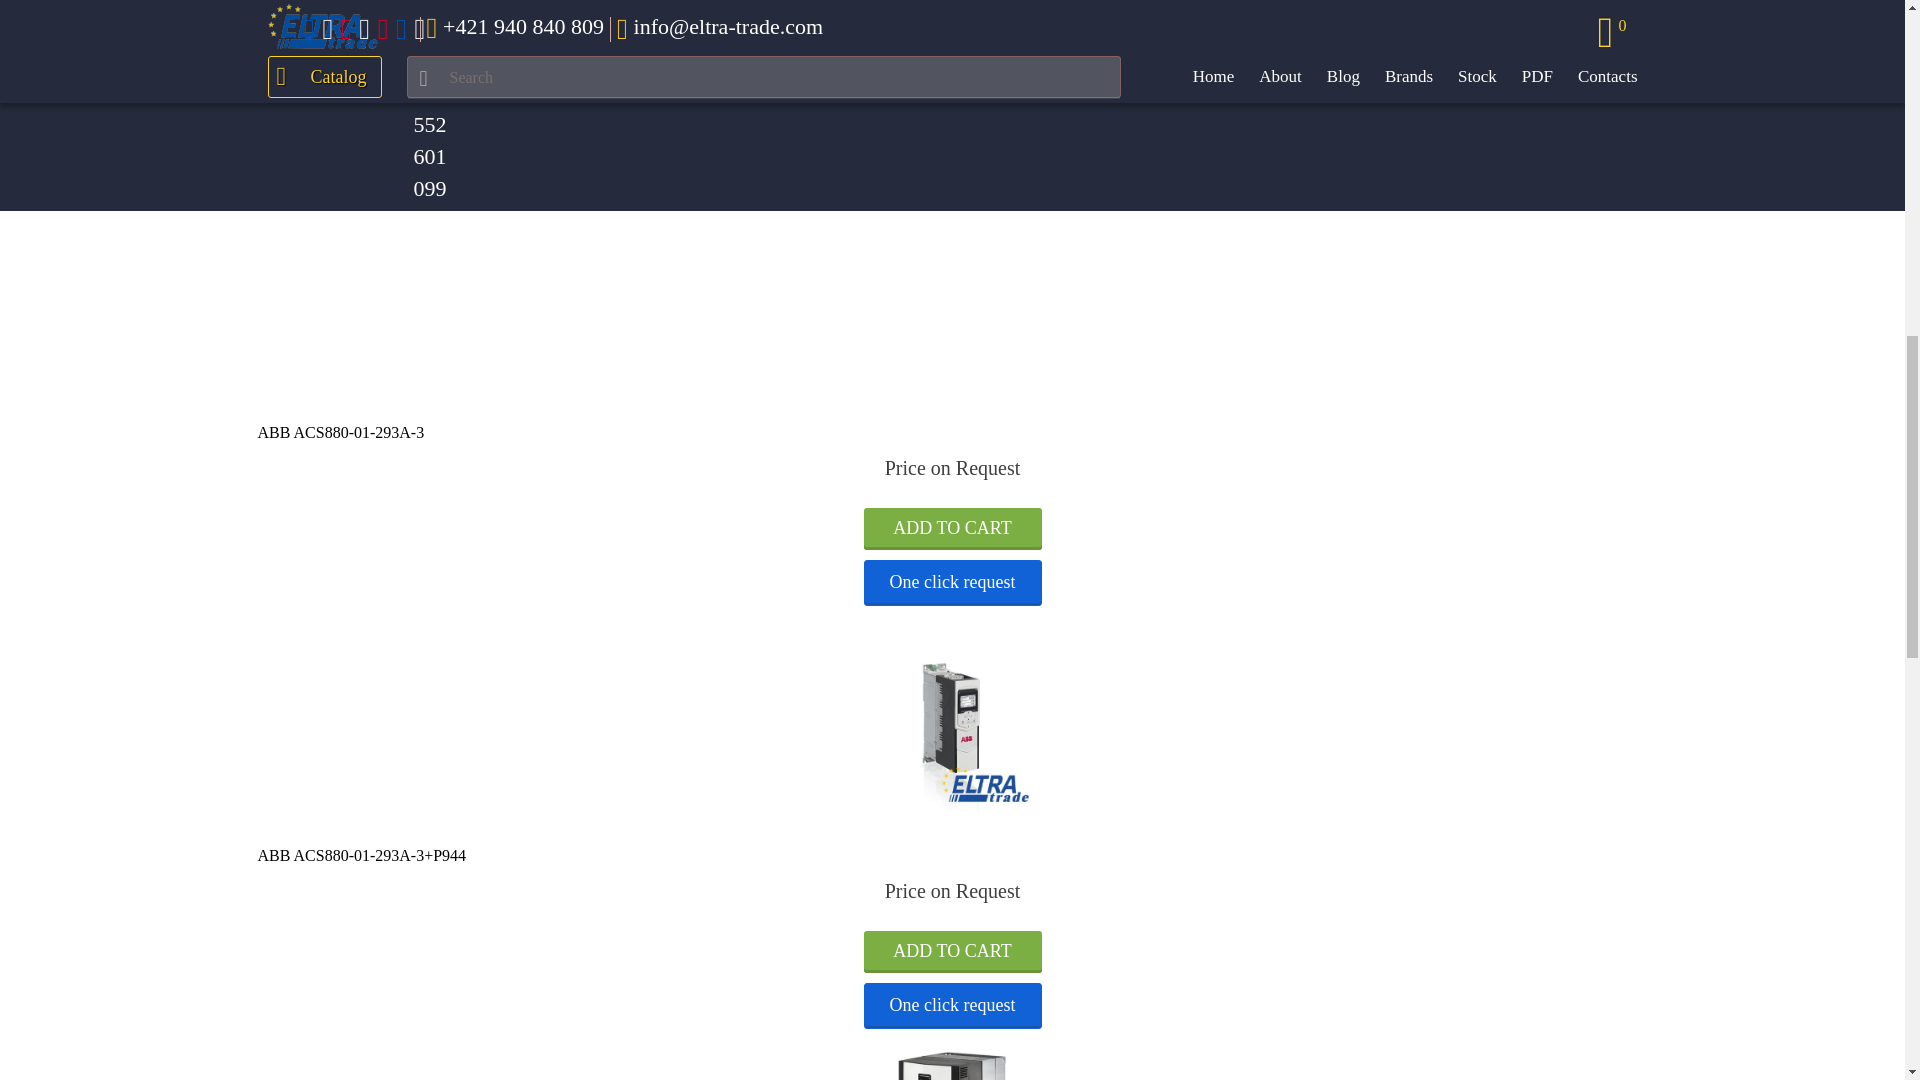  Describe the element at coordinates (953, 952) in the screenshot. I see `Add to cart` at that location.